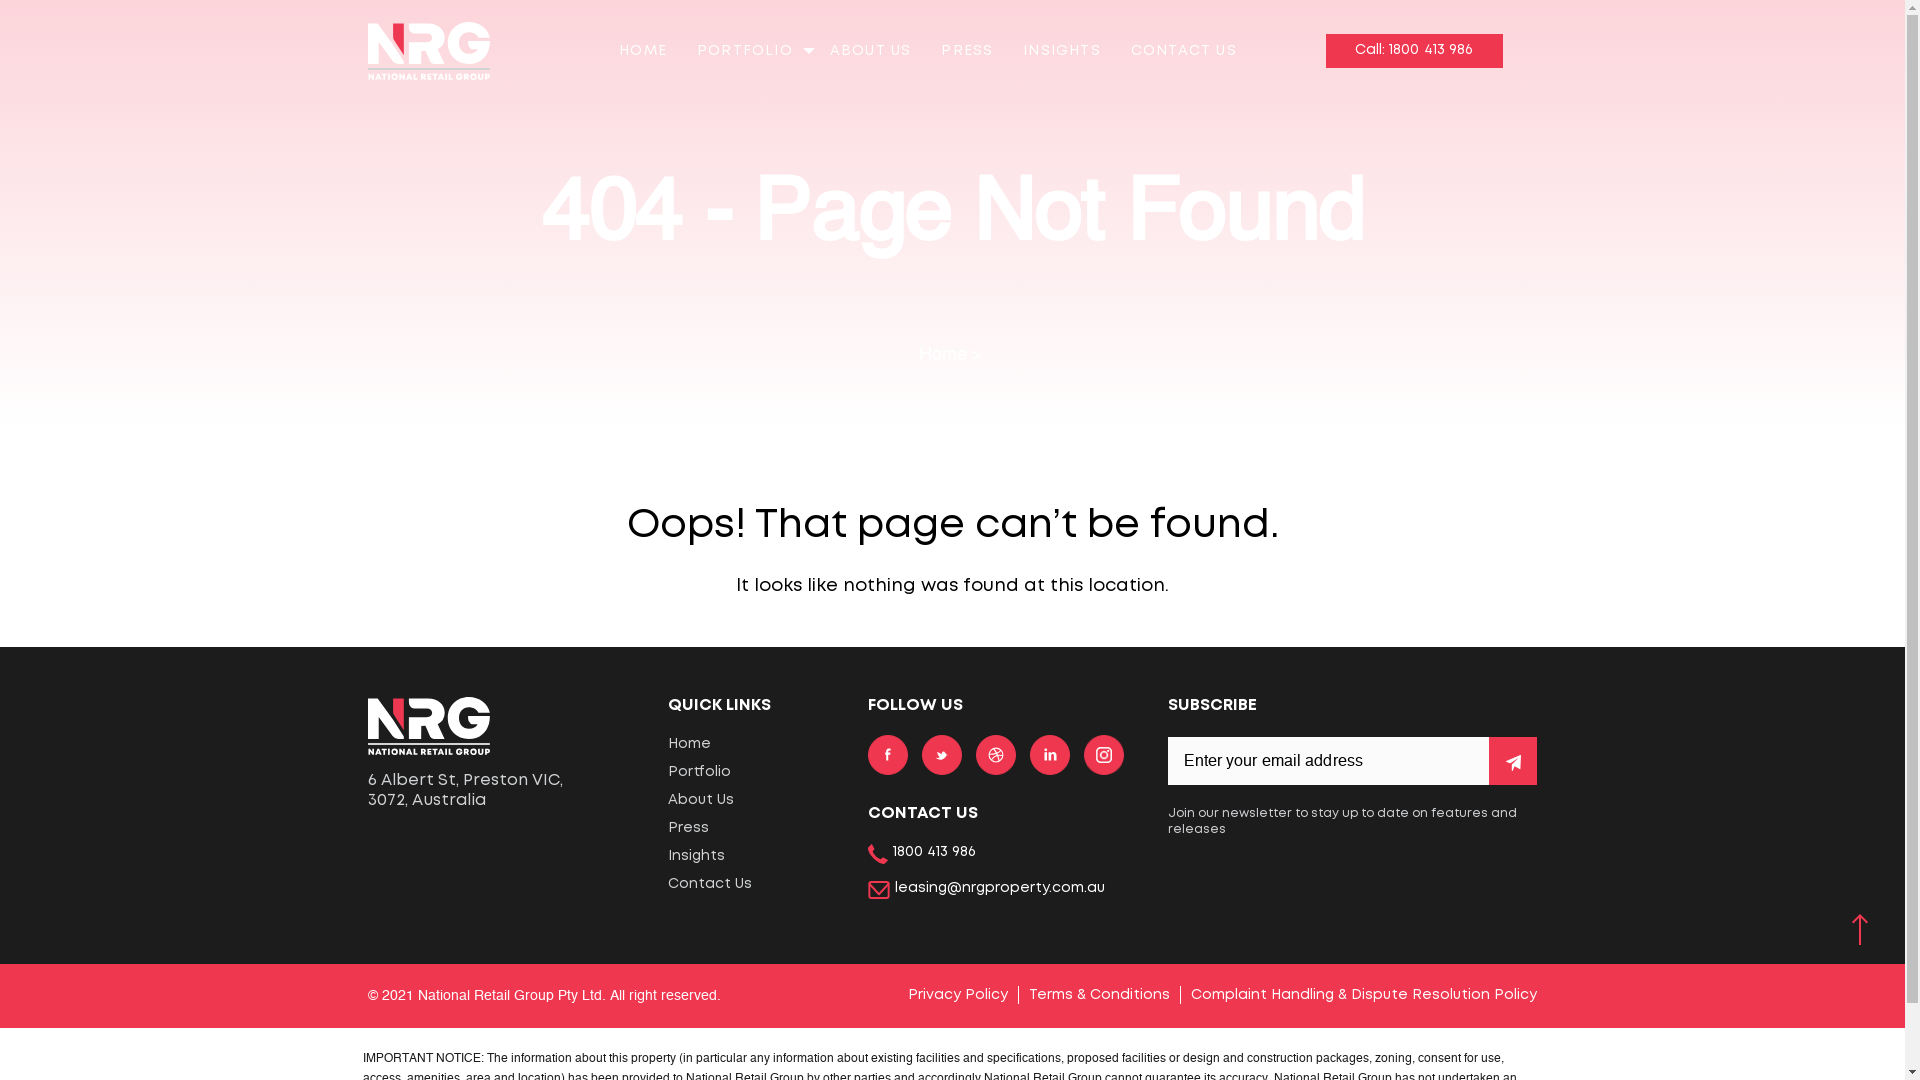  I want to click on Call: 1800 413 986, so click(1414, 50).